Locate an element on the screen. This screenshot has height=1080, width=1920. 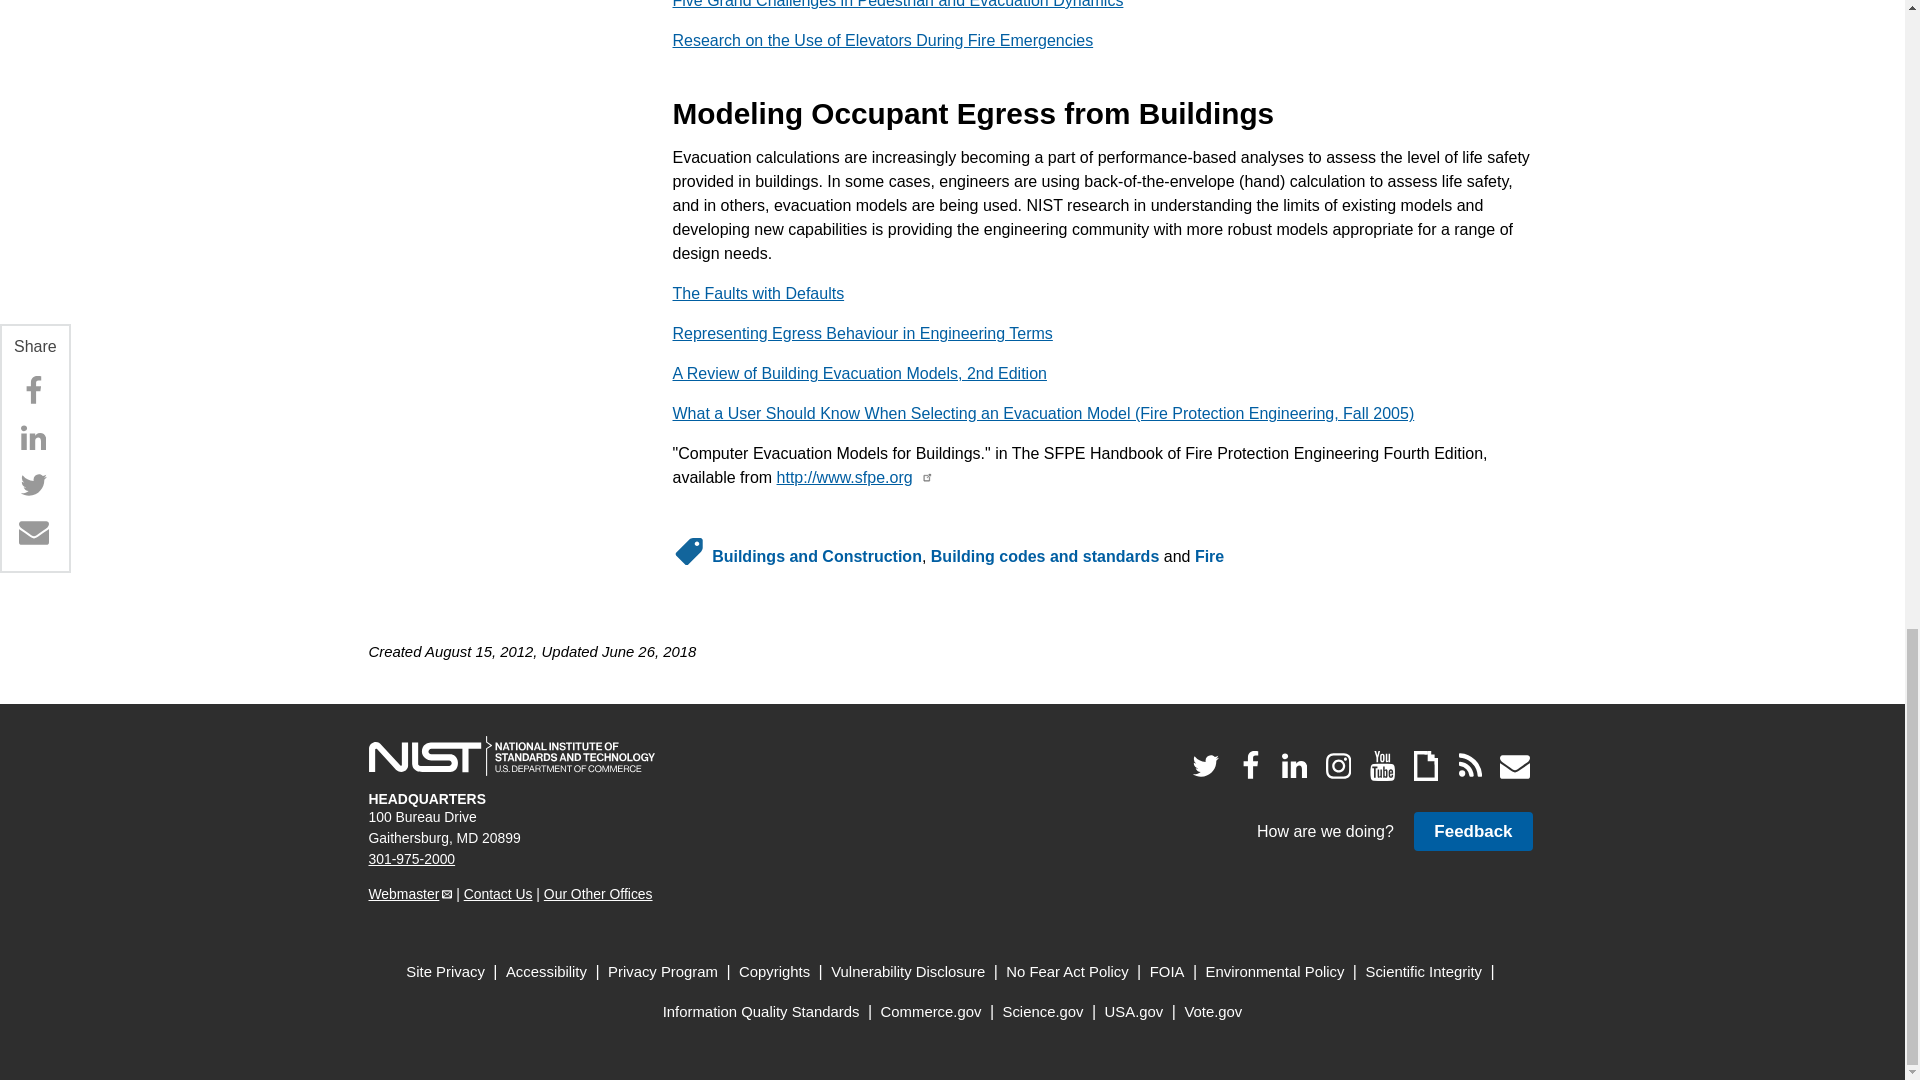
Research on the Use of Elevators During Fire Emergencies is located at coordinates (882, 40).